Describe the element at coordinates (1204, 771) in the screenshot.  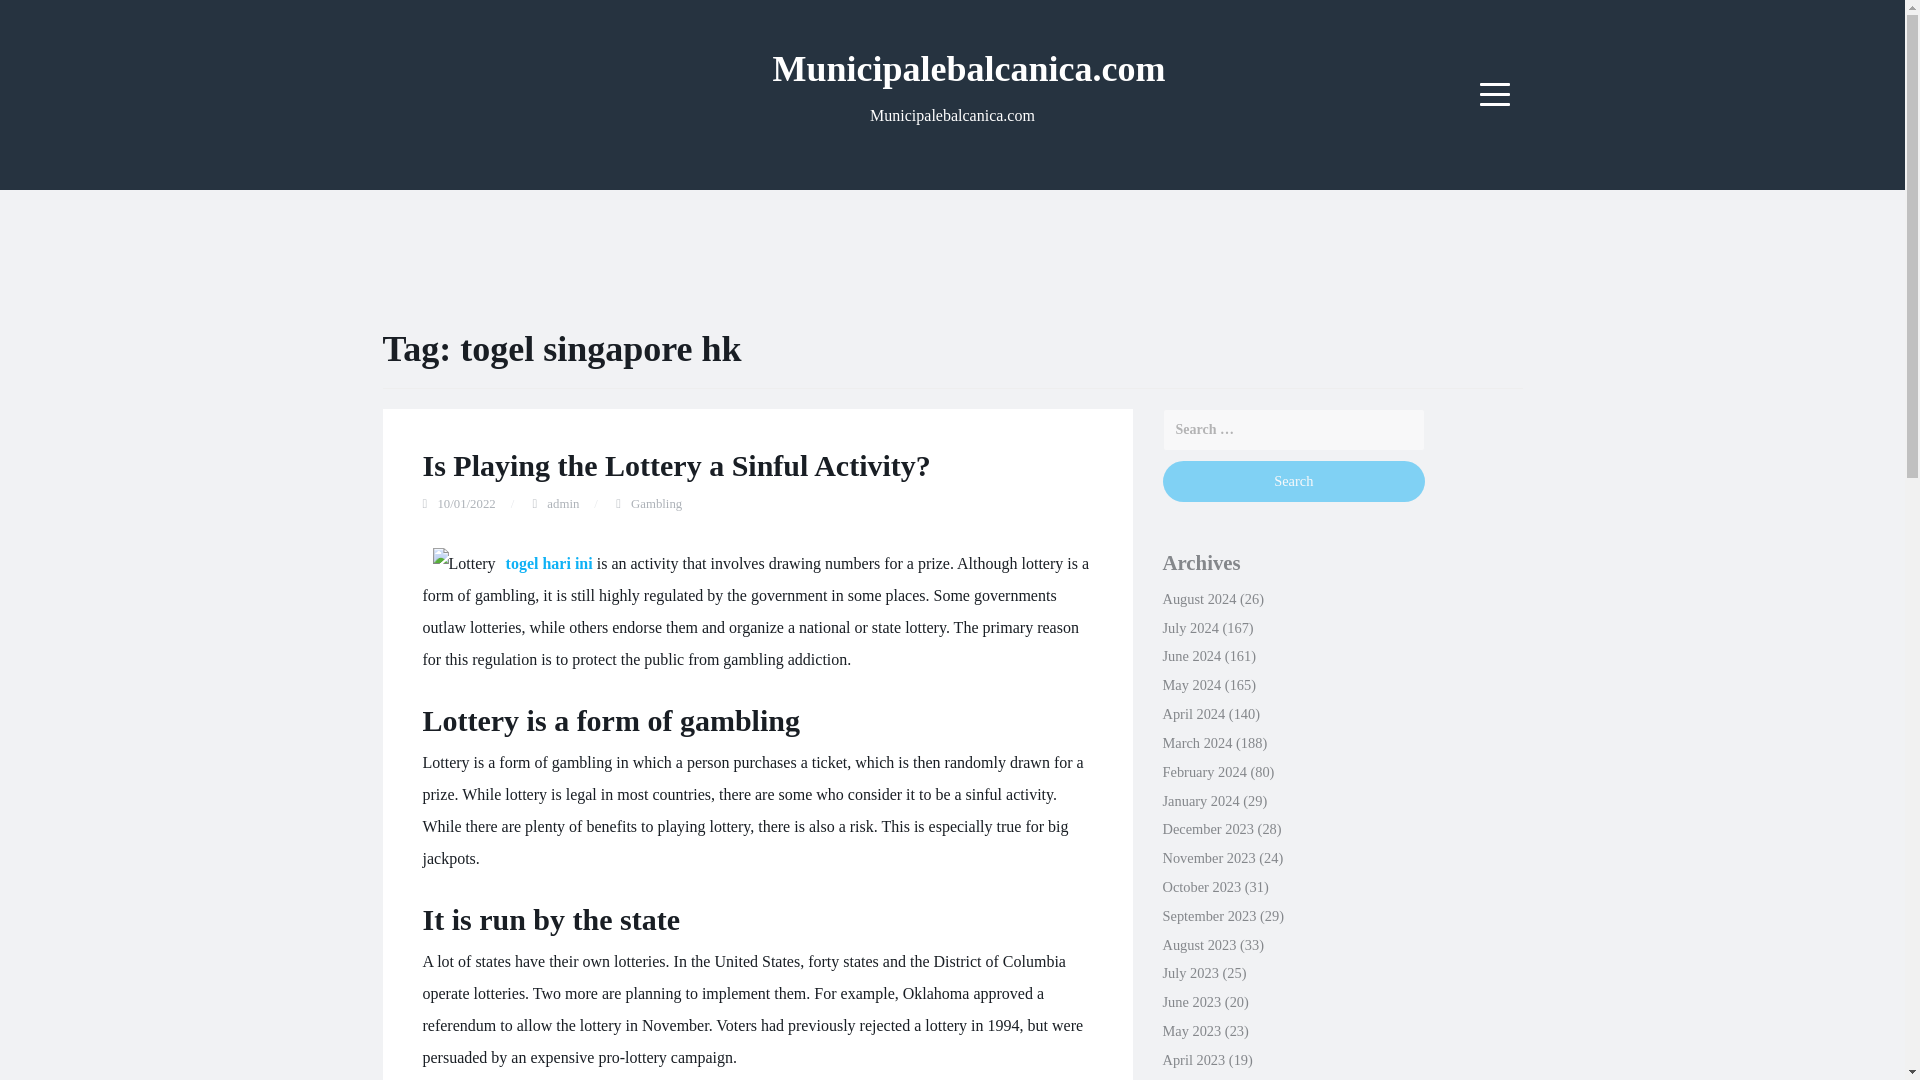
I see `February 2024` at that location.